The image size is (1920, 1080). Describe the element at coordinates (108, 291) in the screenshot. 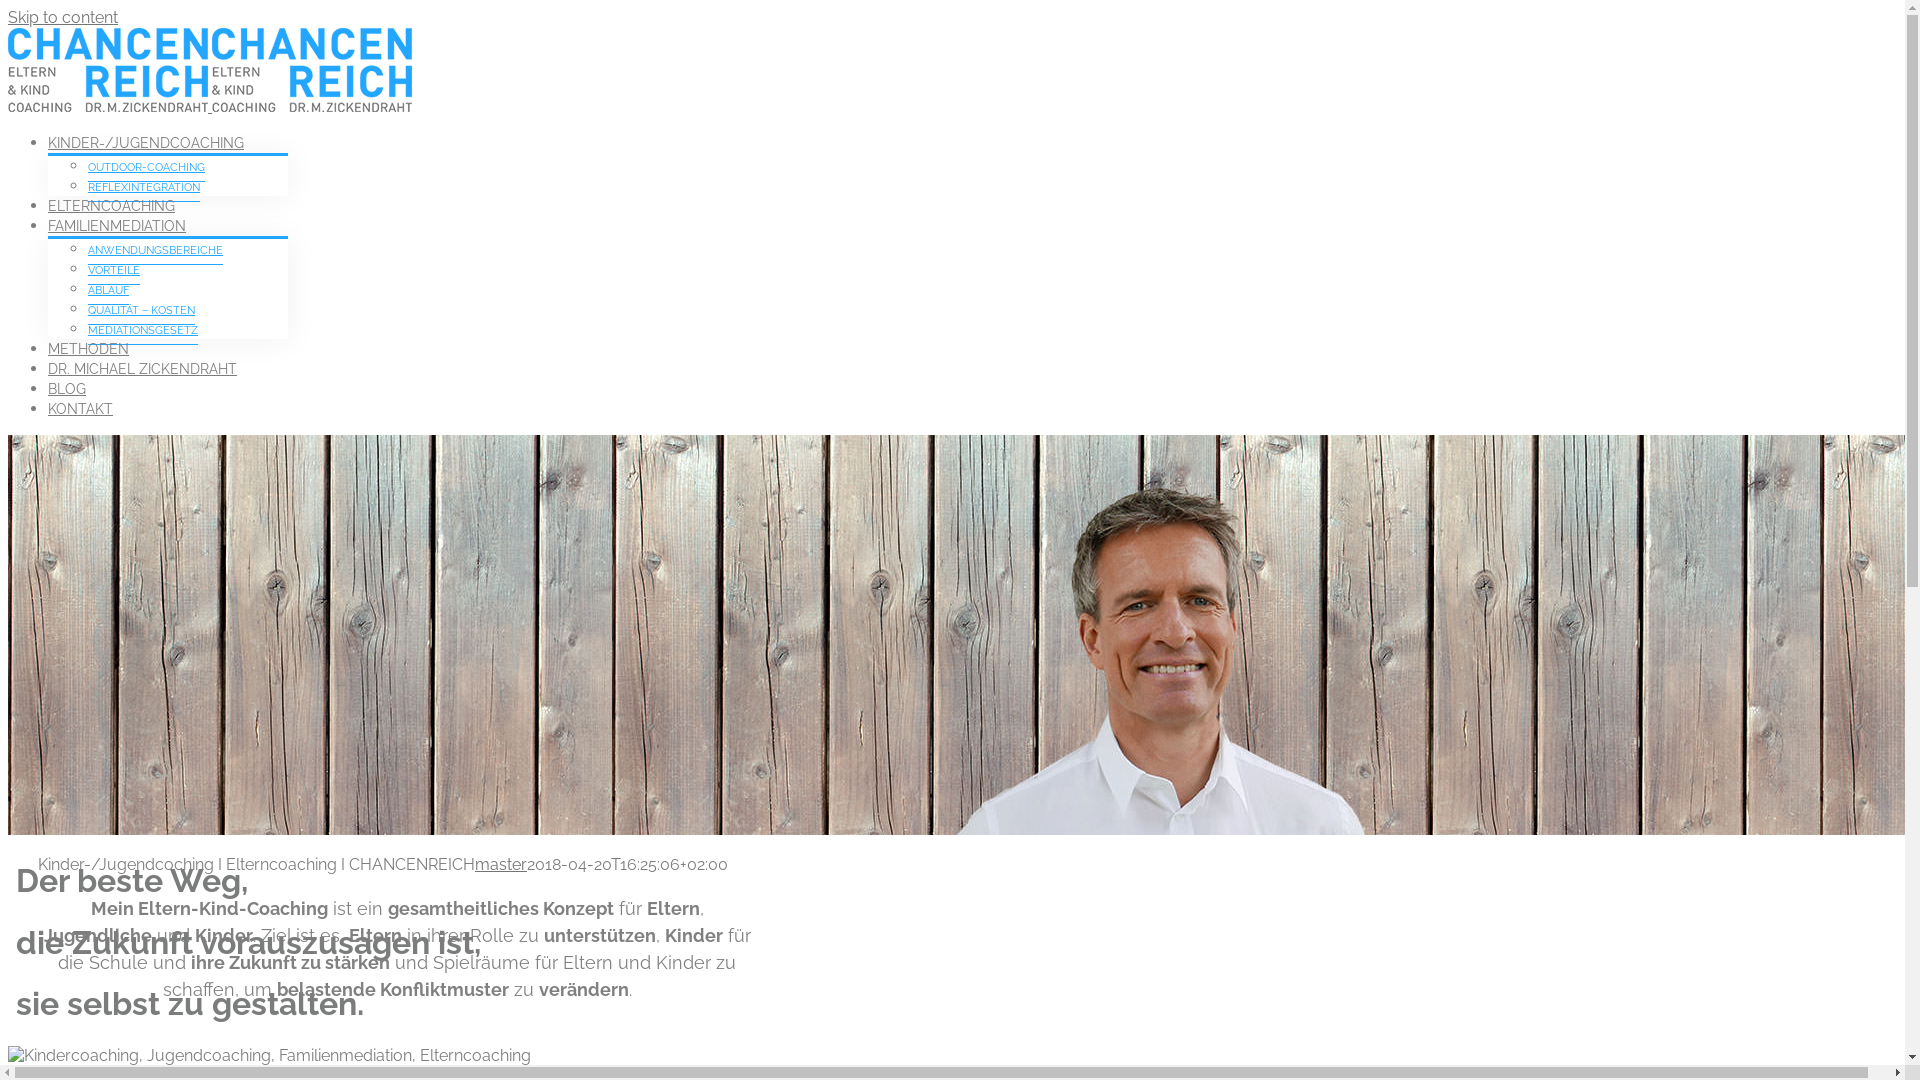

I see `ABLAUF` at that location.